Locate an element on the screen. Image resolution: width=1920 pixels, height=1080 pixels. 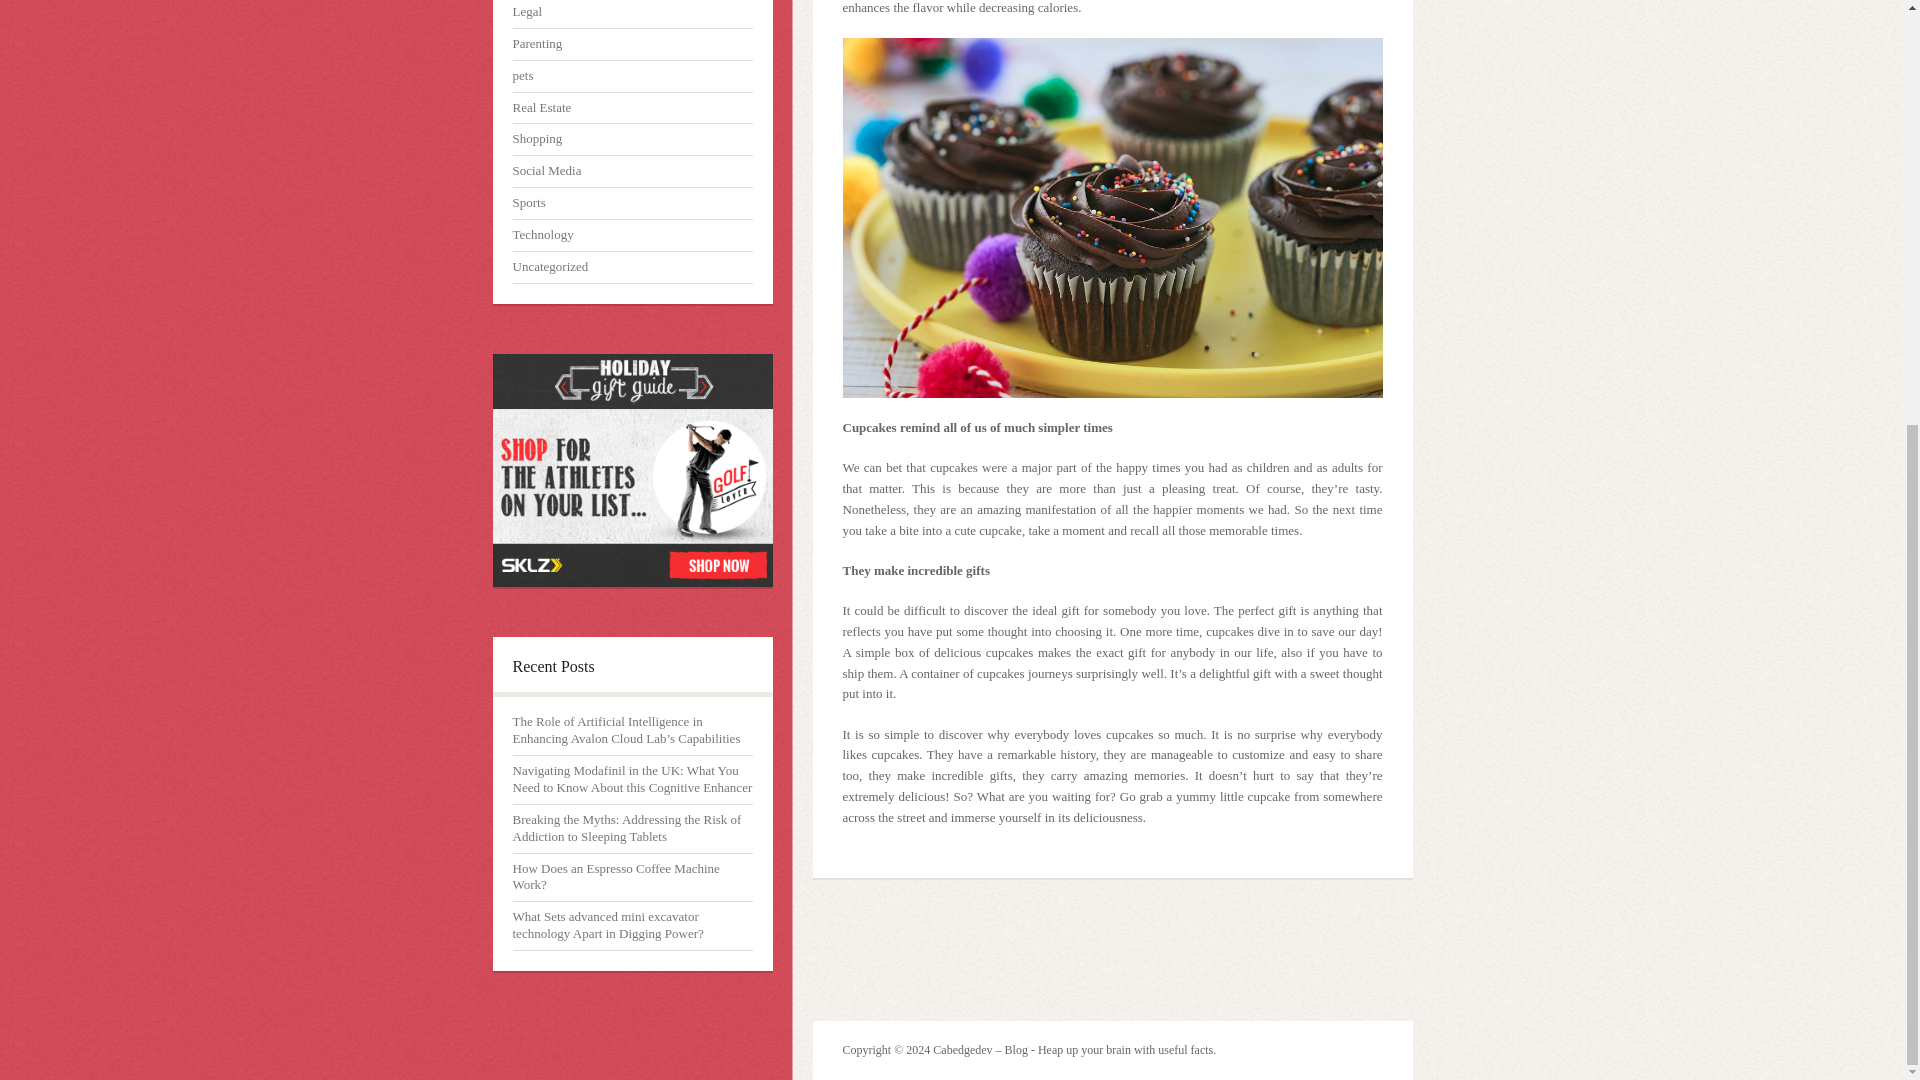
Legal is located at coordinates (526, 12).